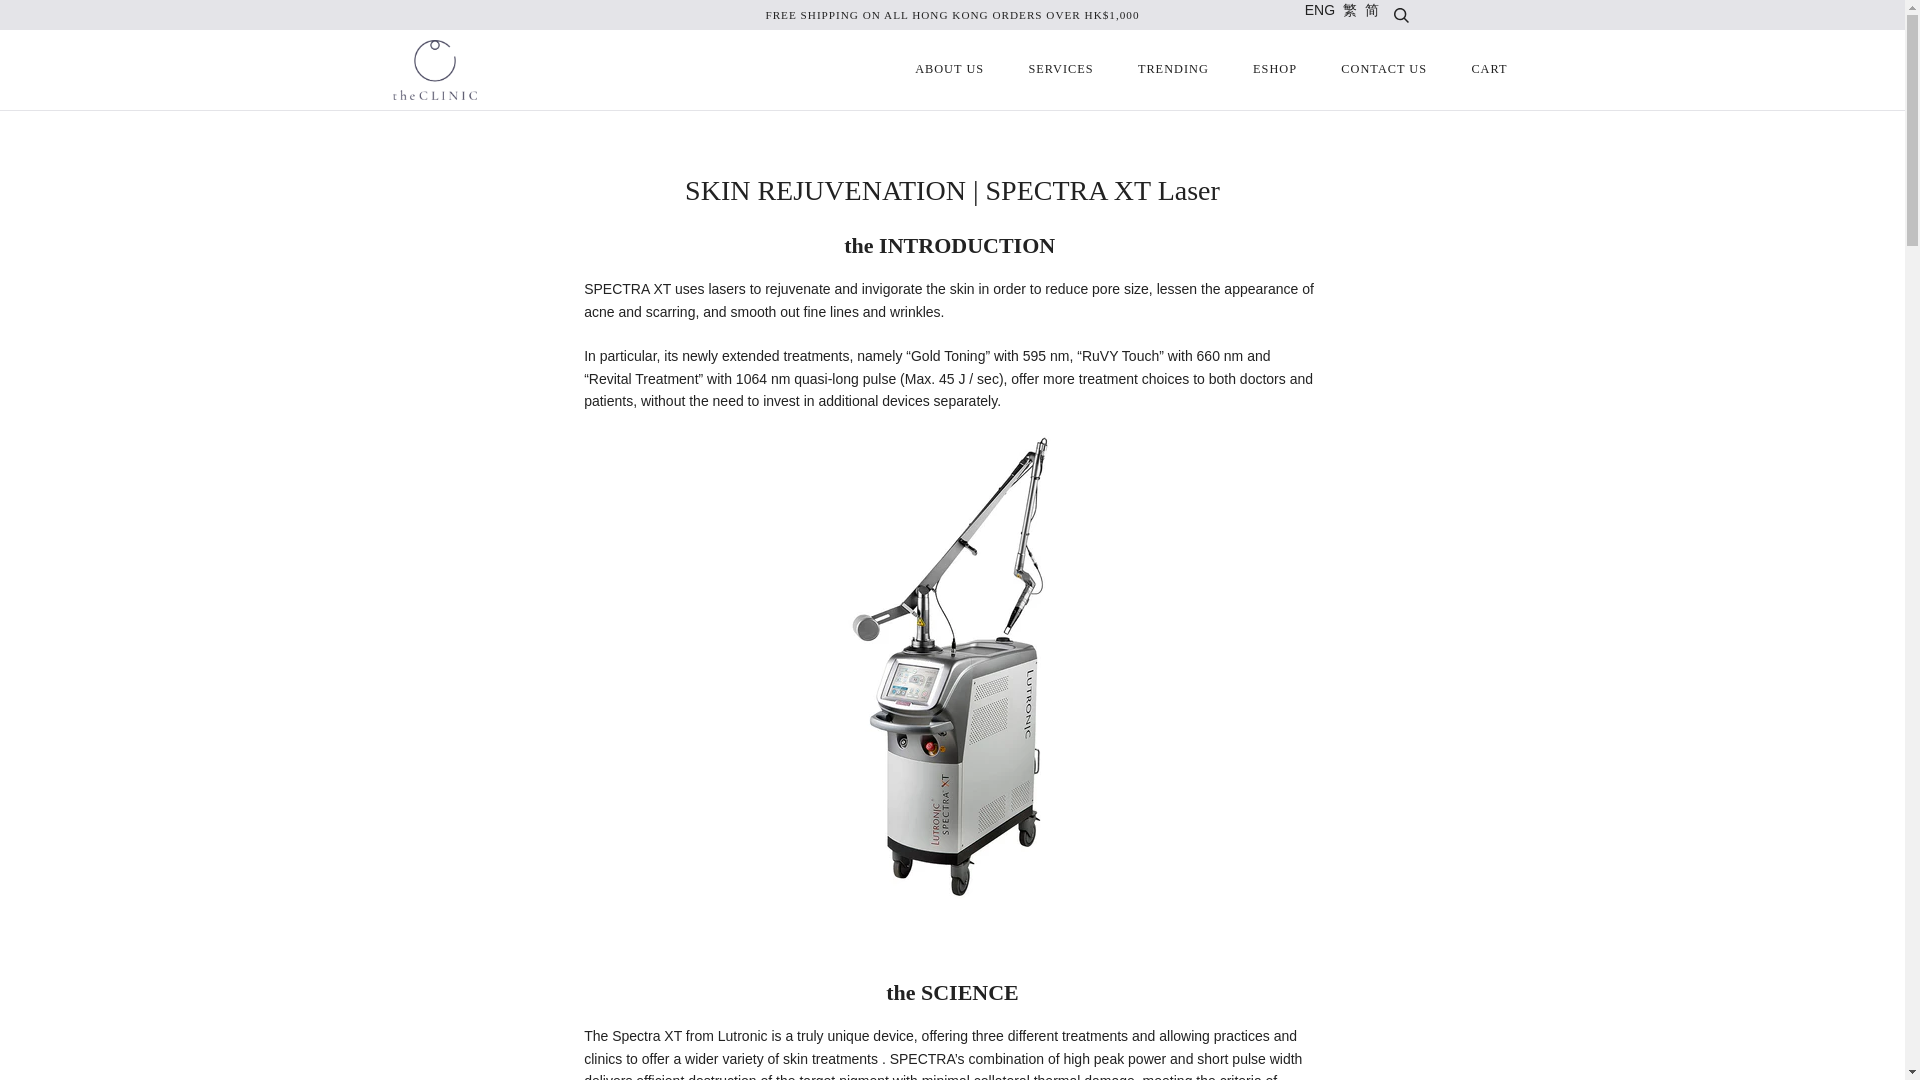 Image resolution: width=1920 pixels, height=1080 pixels. I want to click on TRENDING, so click(1172, 70).